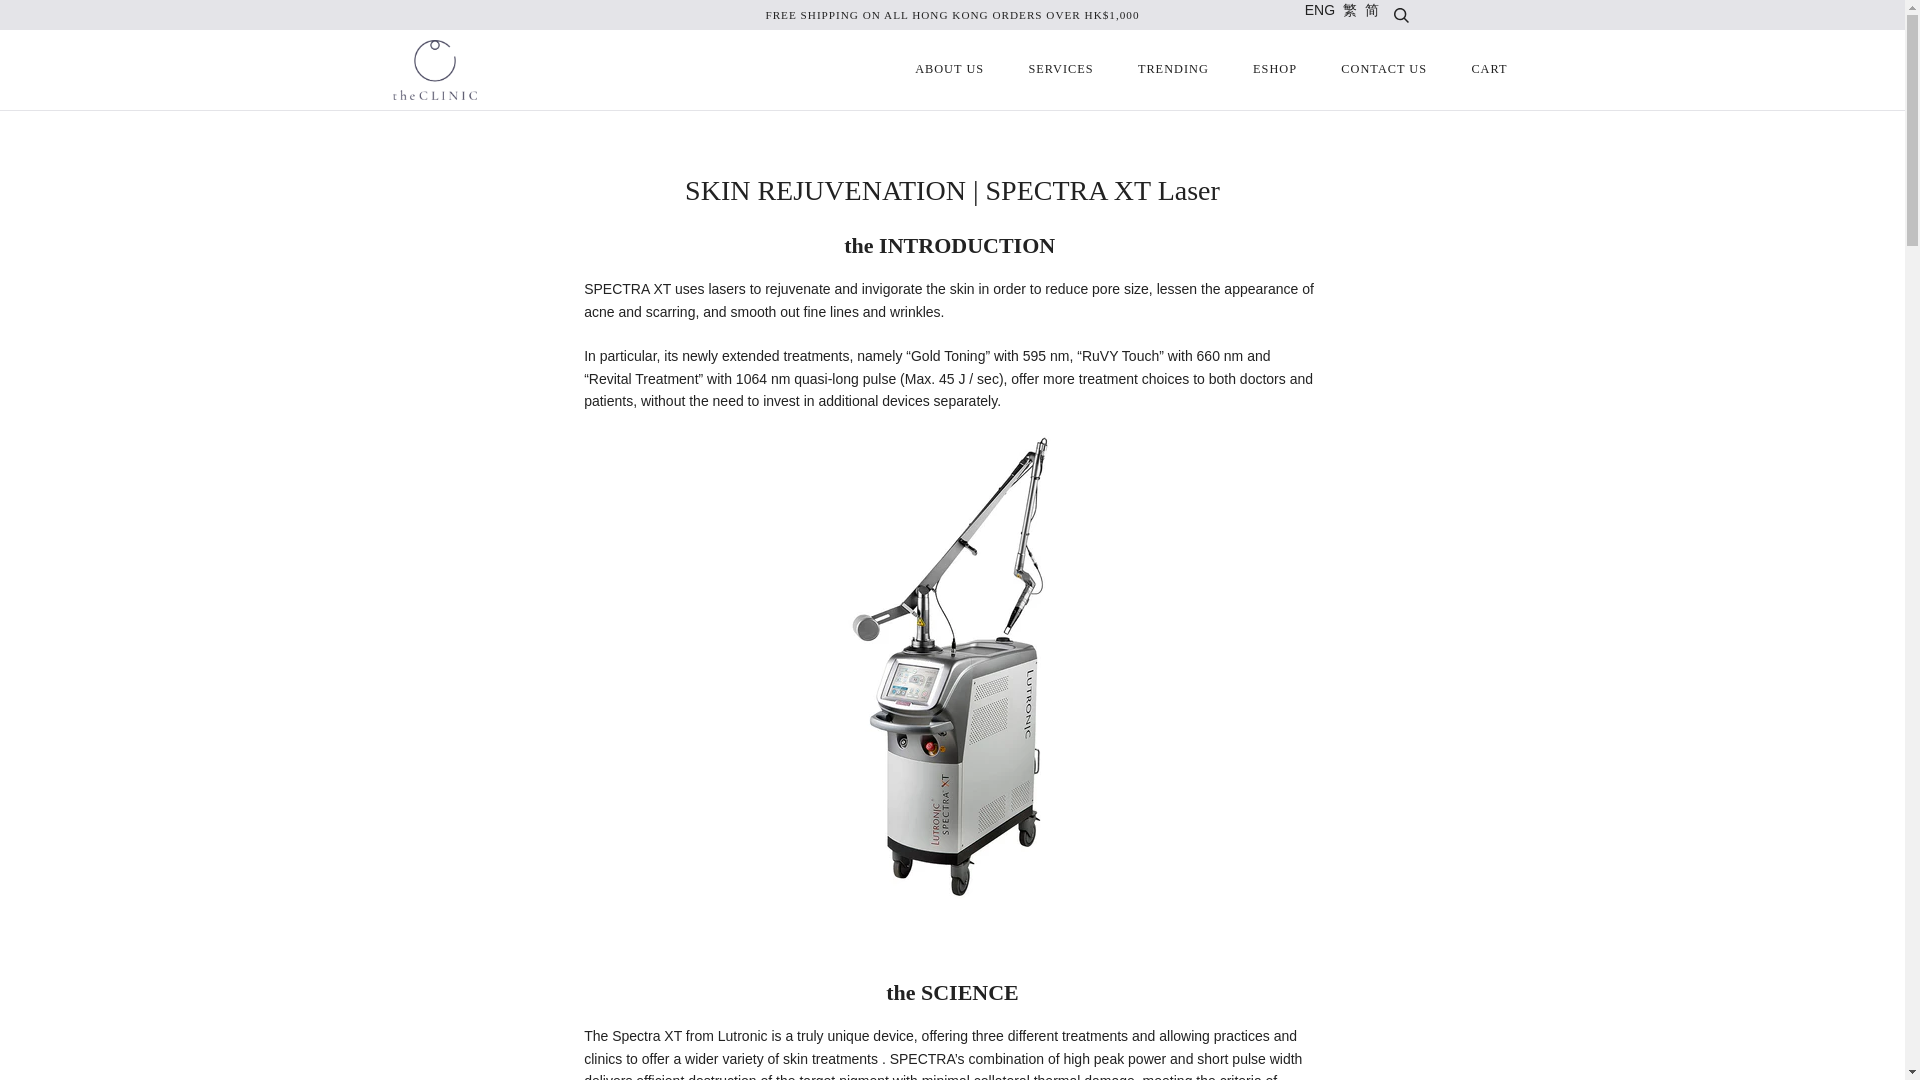 Image resolution: width=1920 pixels, height=1080 pixels. I want to click on TRENDING, so click(1172, 70).